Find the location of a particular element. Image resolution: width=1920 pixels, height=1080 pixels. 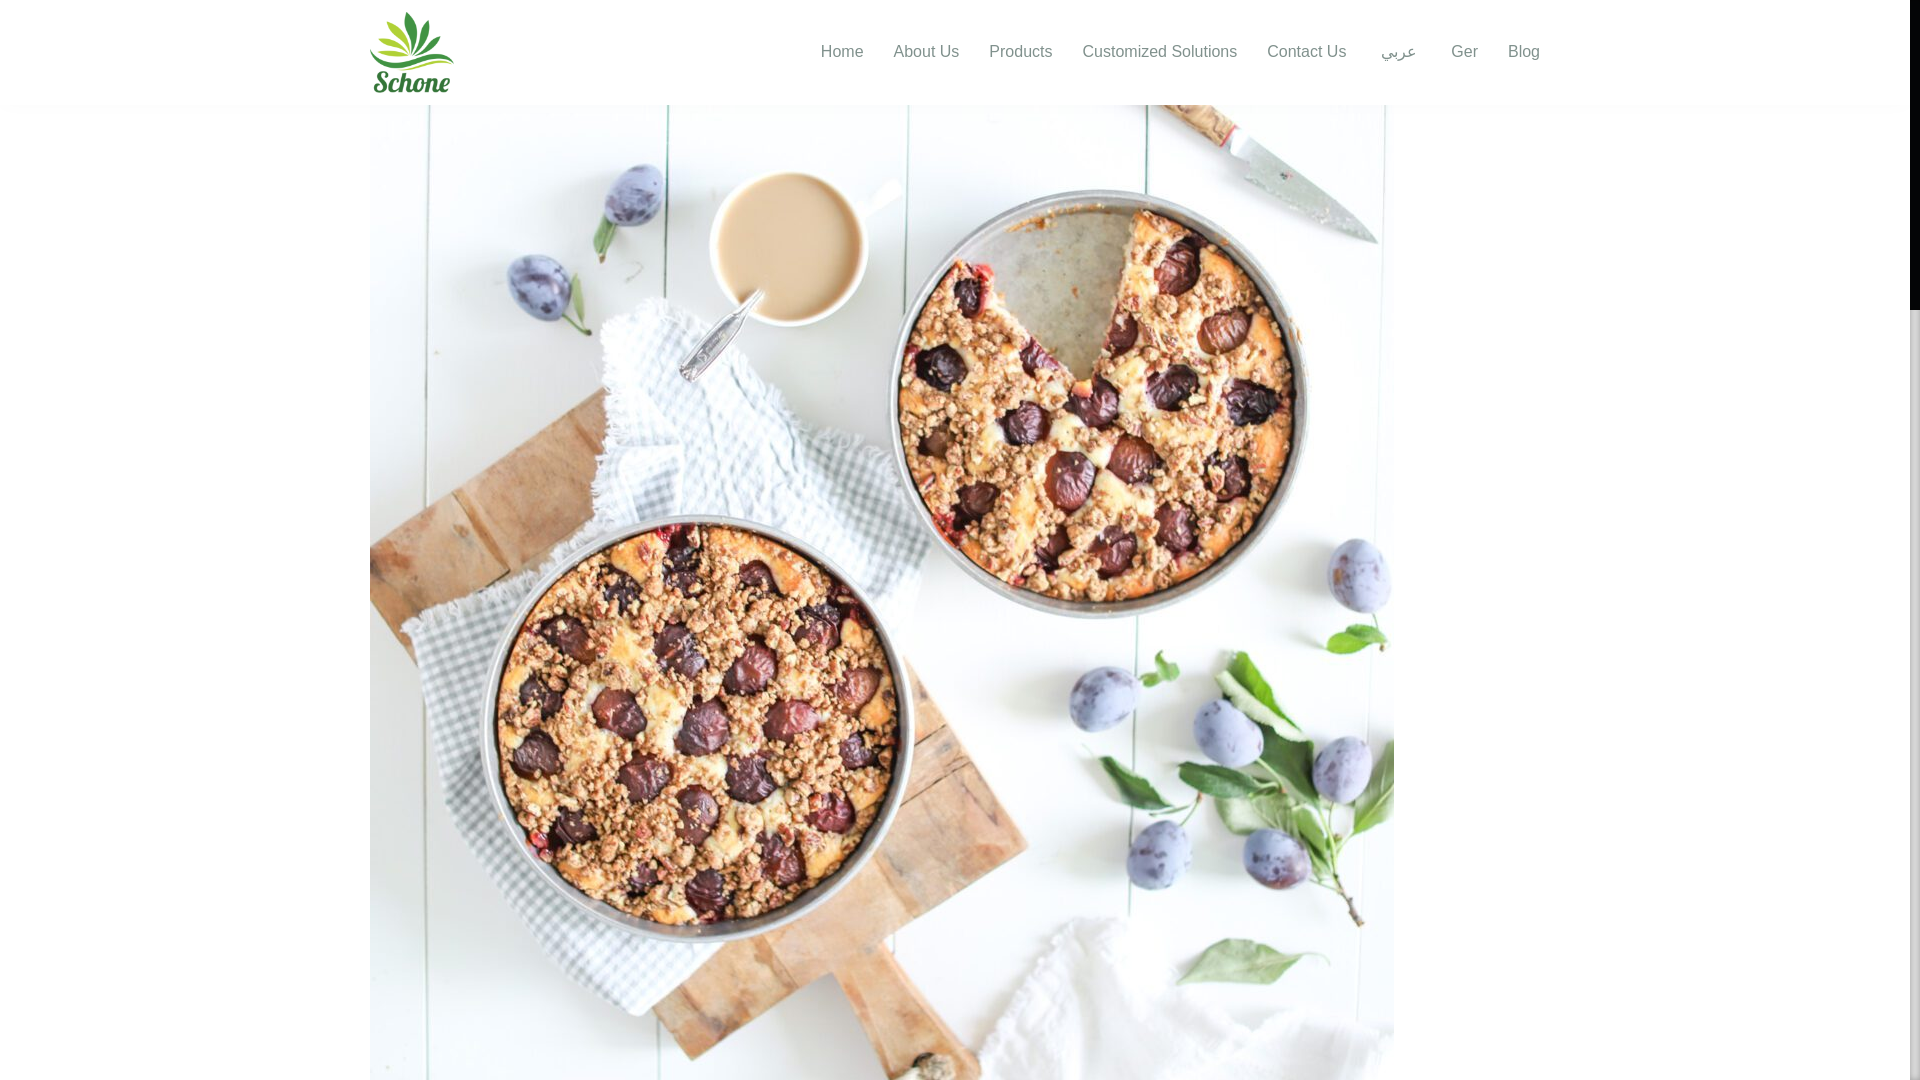

Products is located at coordinates (1020, 51).